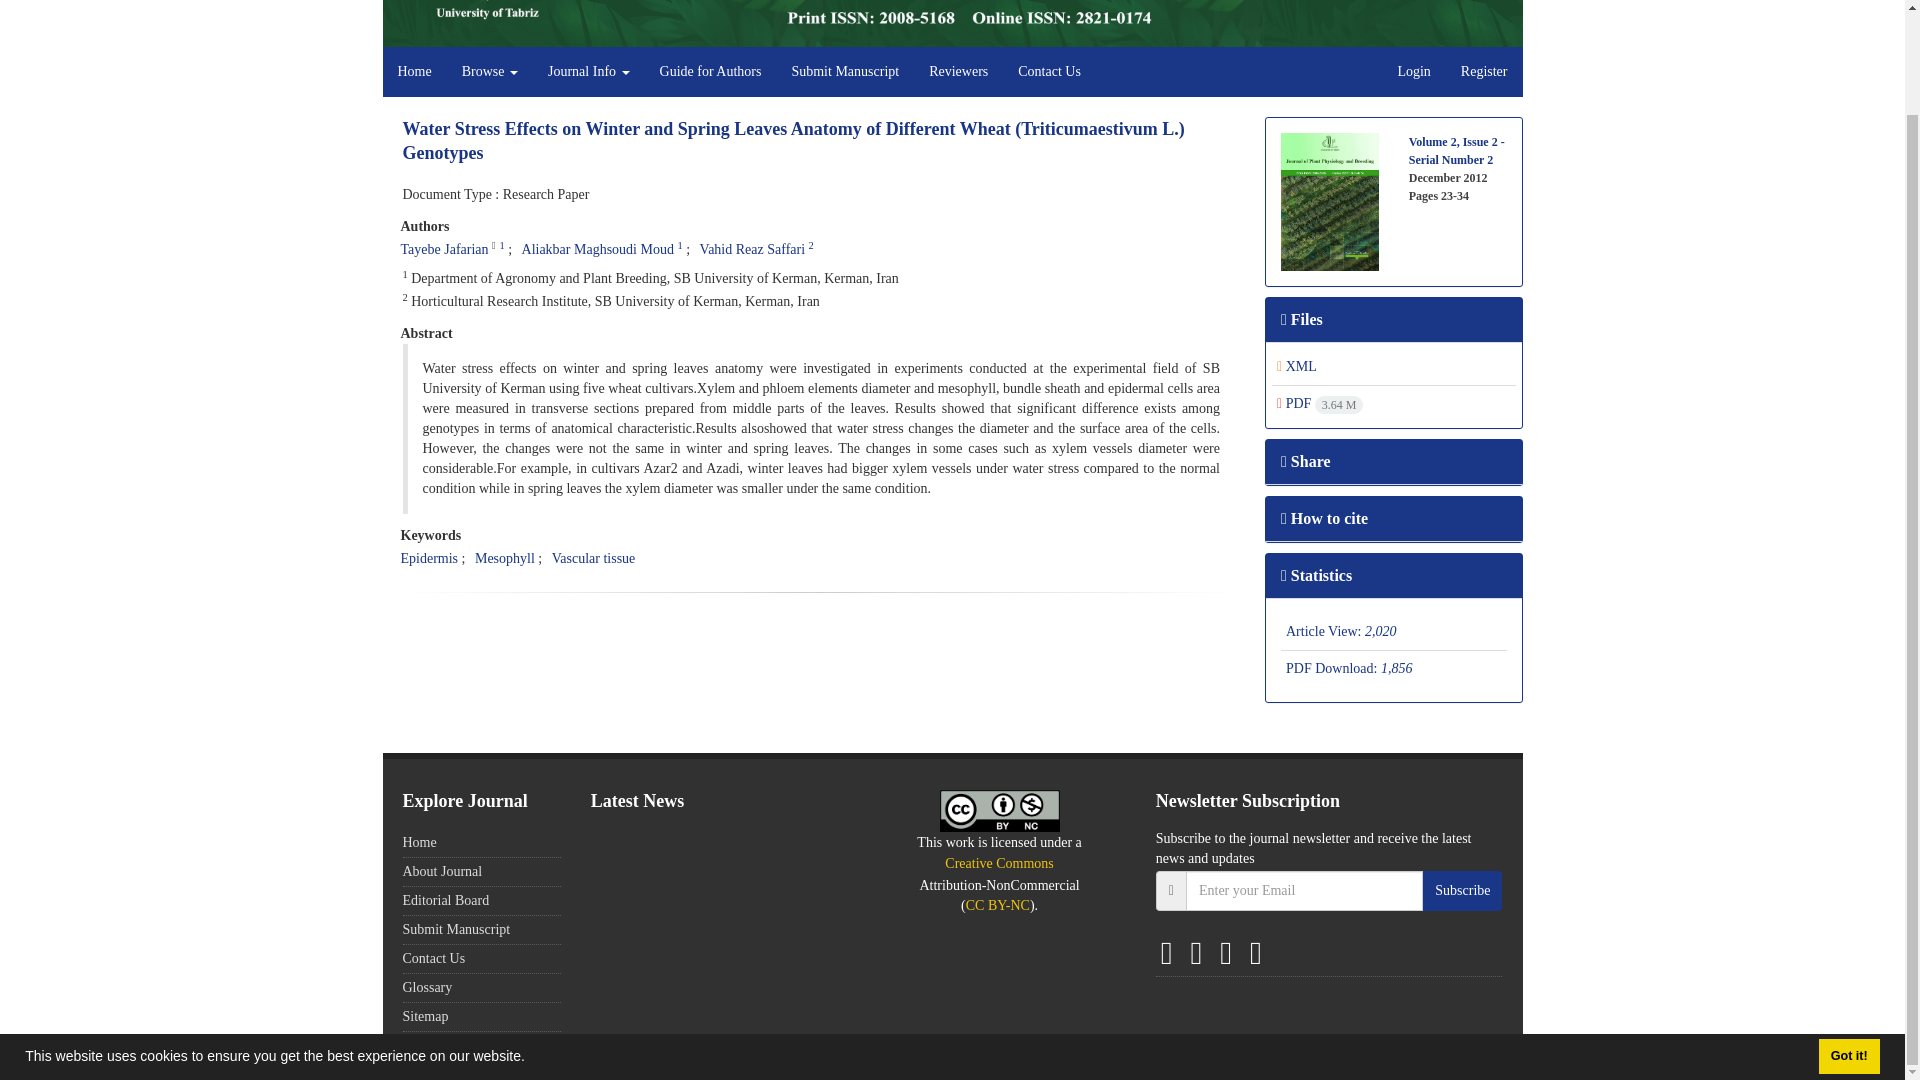 The image size is (1920, 1080). Describe the element at coordinates (958, 72) in the screenshot. I see `Reviewers` at that location.